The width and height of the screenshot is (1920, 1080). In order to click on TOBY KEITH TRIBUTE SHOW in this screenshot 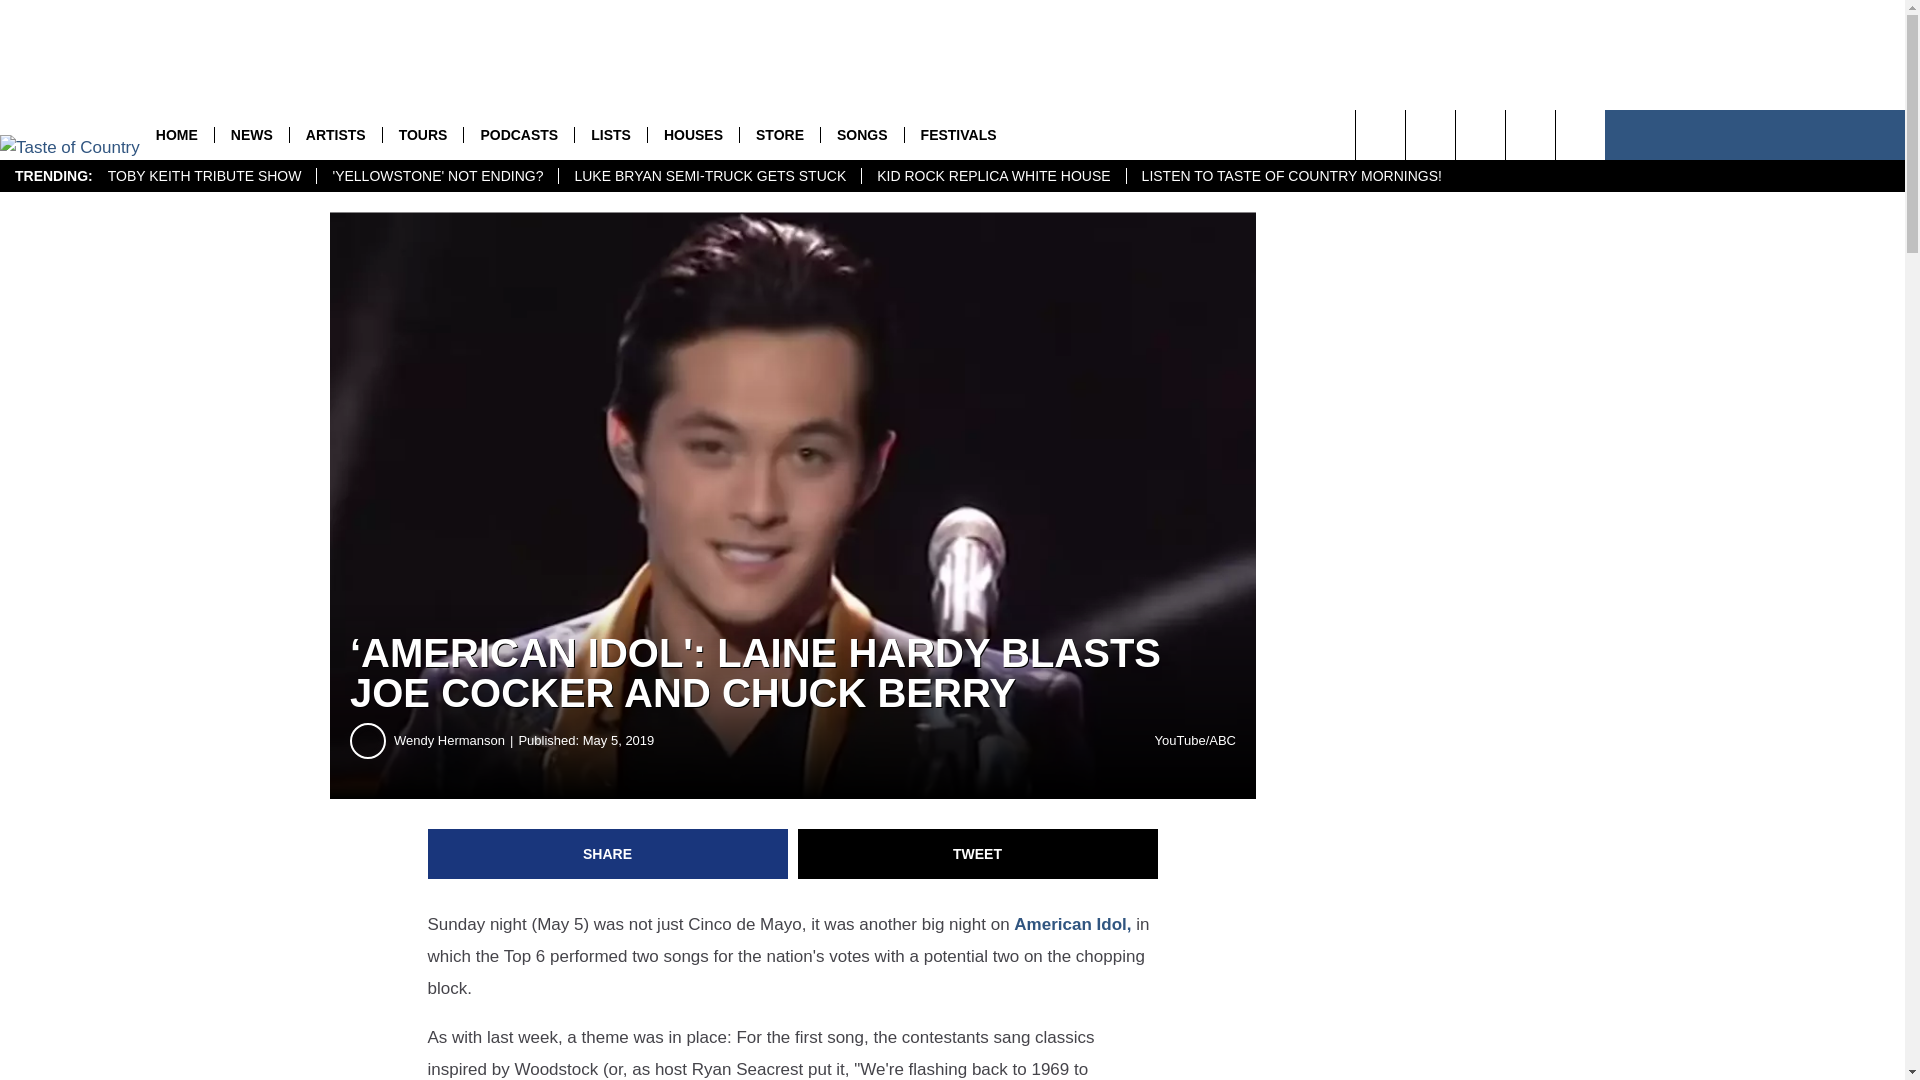, I will do `click(204, 176)`.